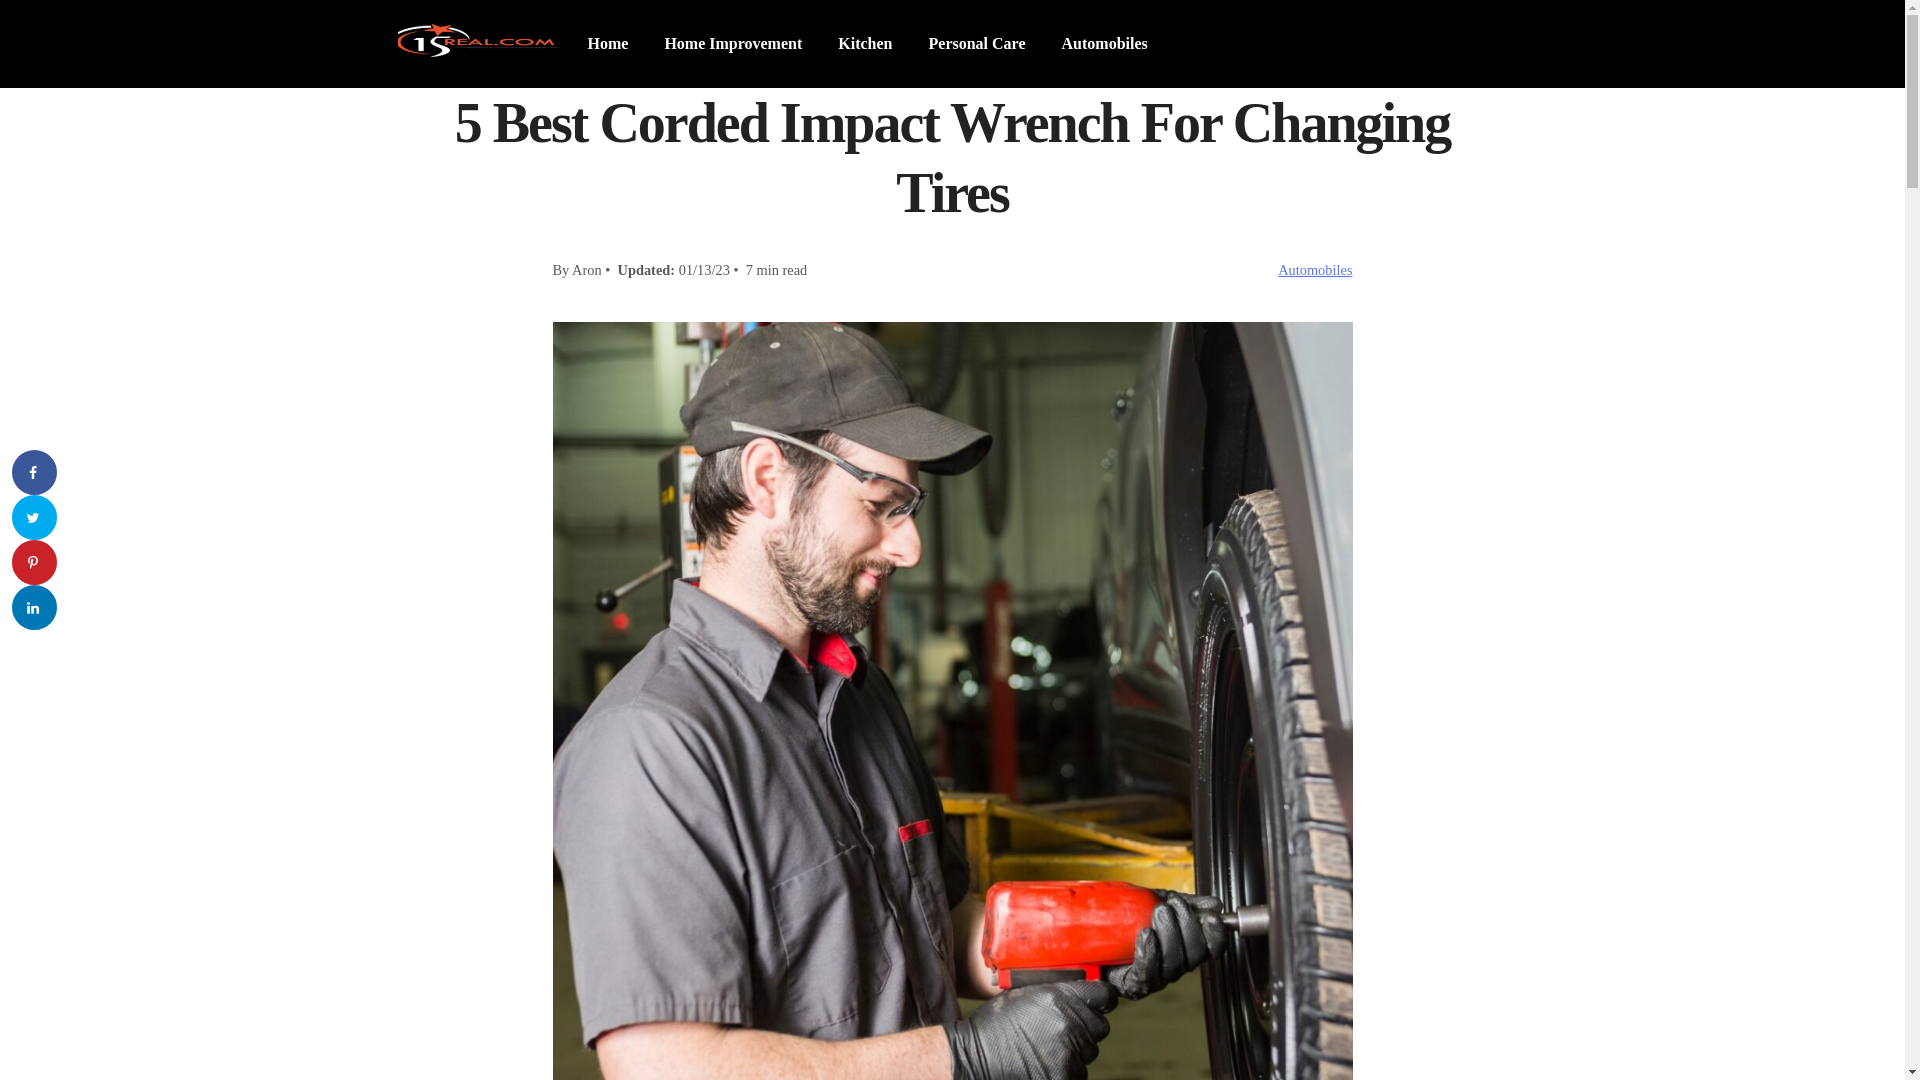 Image resolution: width=1920 pixels, height=1080 pixels. Describe the element at coordinates (865, 44) in the screenshot. I see `Kitchen` at that location.